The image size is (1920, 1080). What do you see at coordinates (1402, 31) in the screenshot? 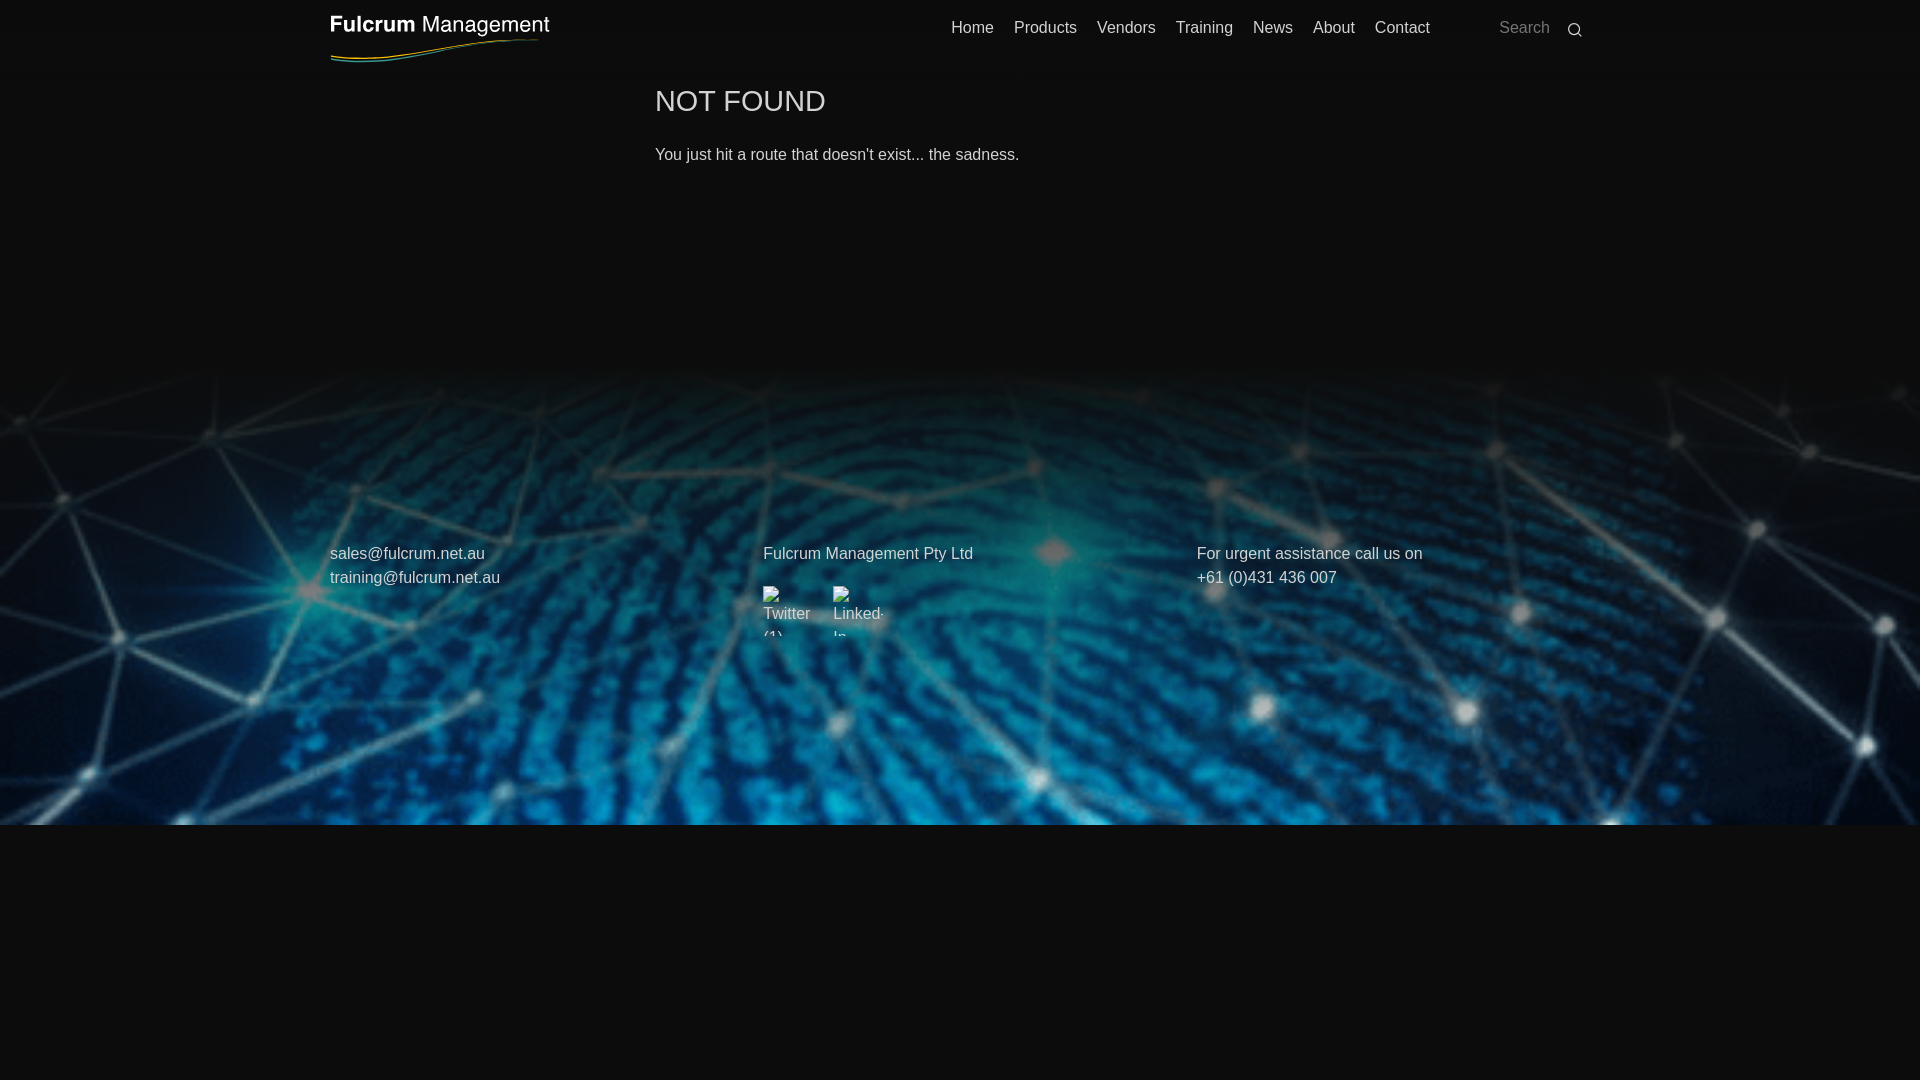
I see `Contact` at bounding box center [1402, 31].